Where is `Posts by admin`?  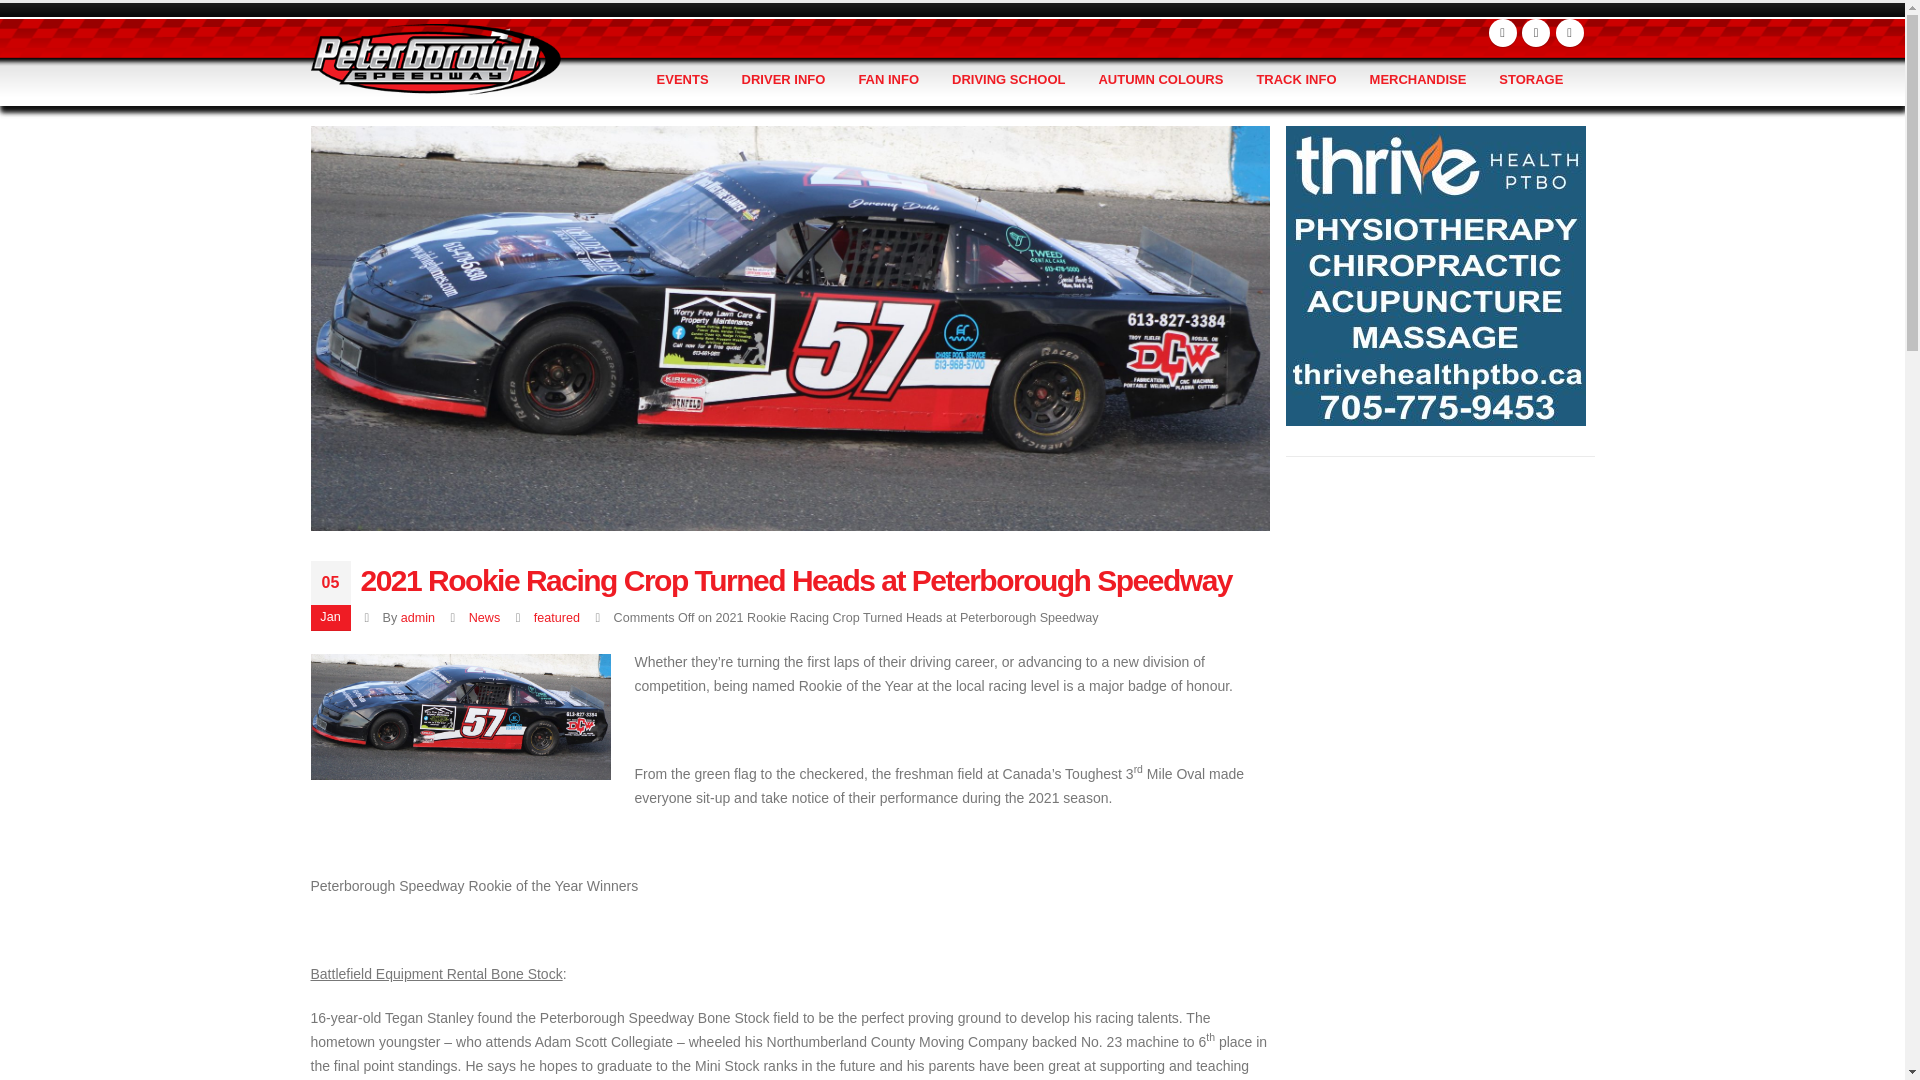
Posts by admin is located at coordinates (418, 617).